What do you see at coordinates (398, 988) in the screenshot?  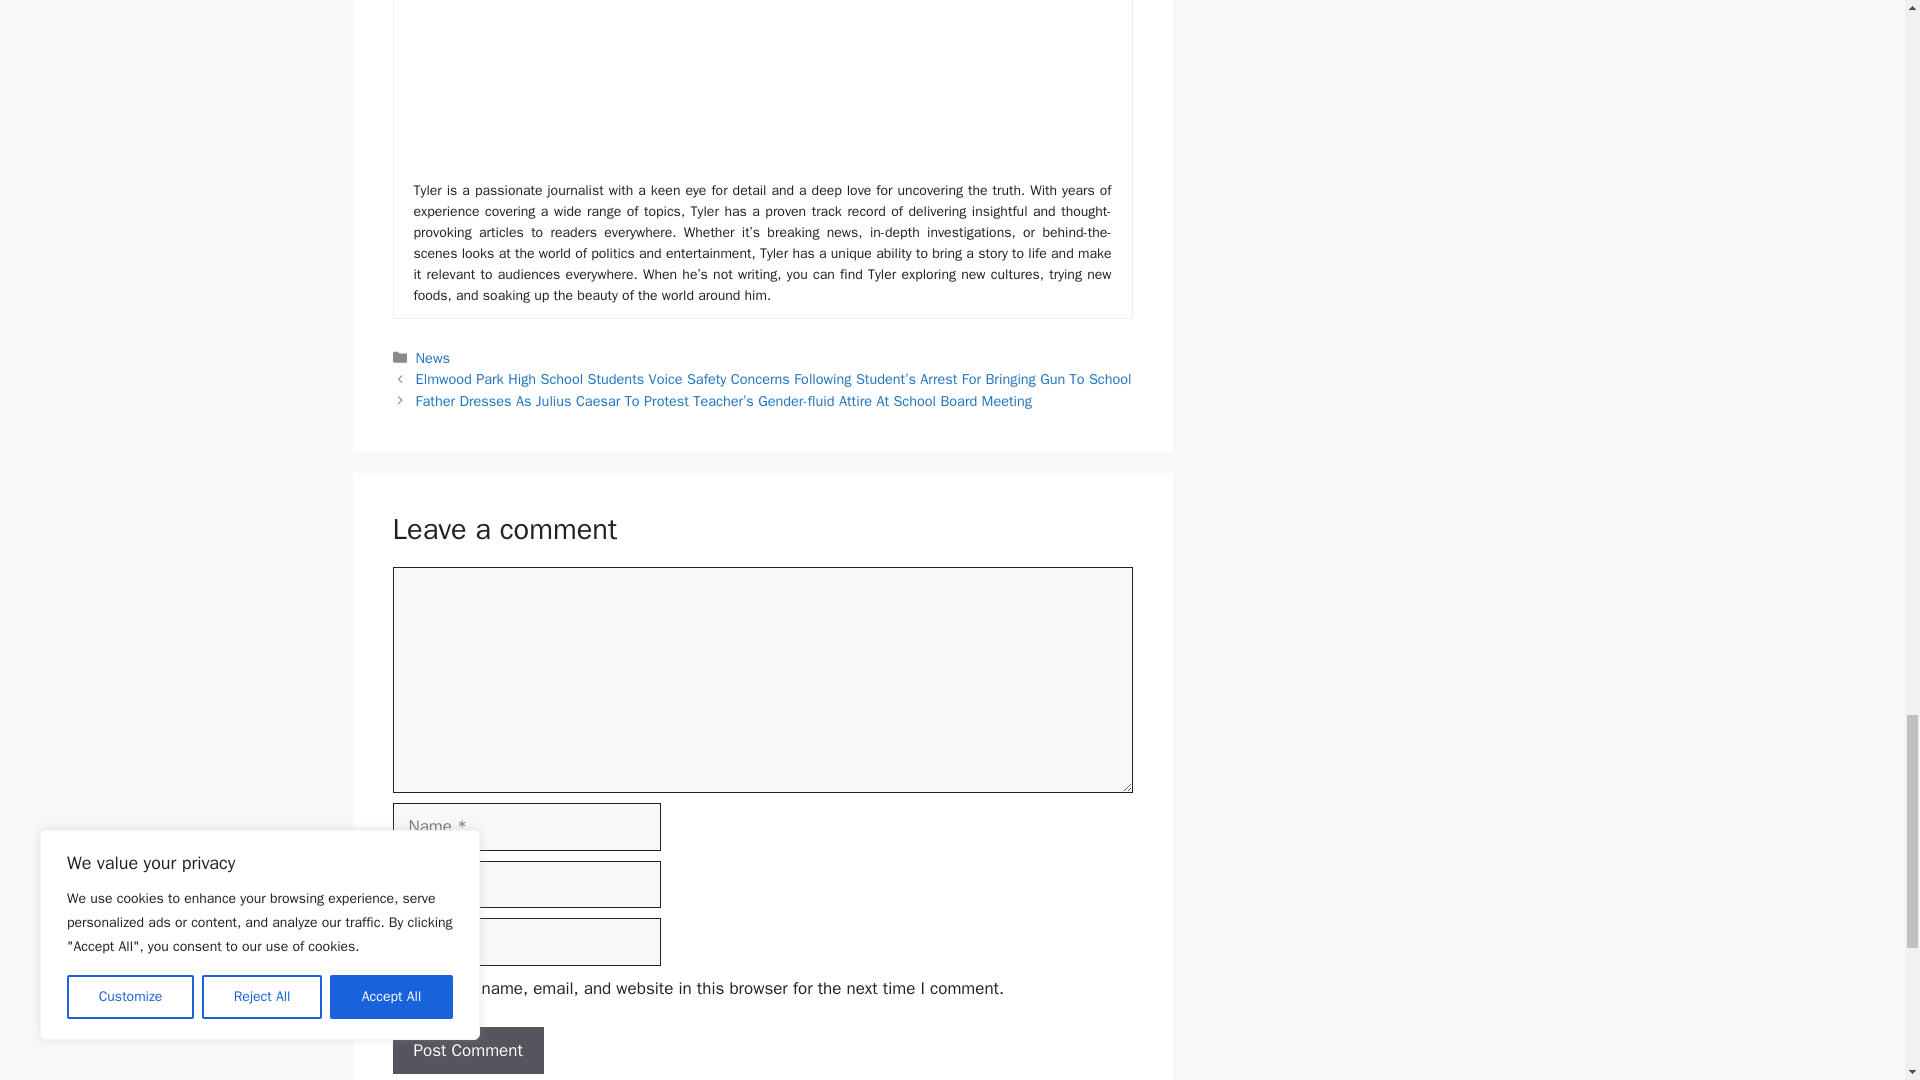 I see `yes` at bounding box center [398, 988].